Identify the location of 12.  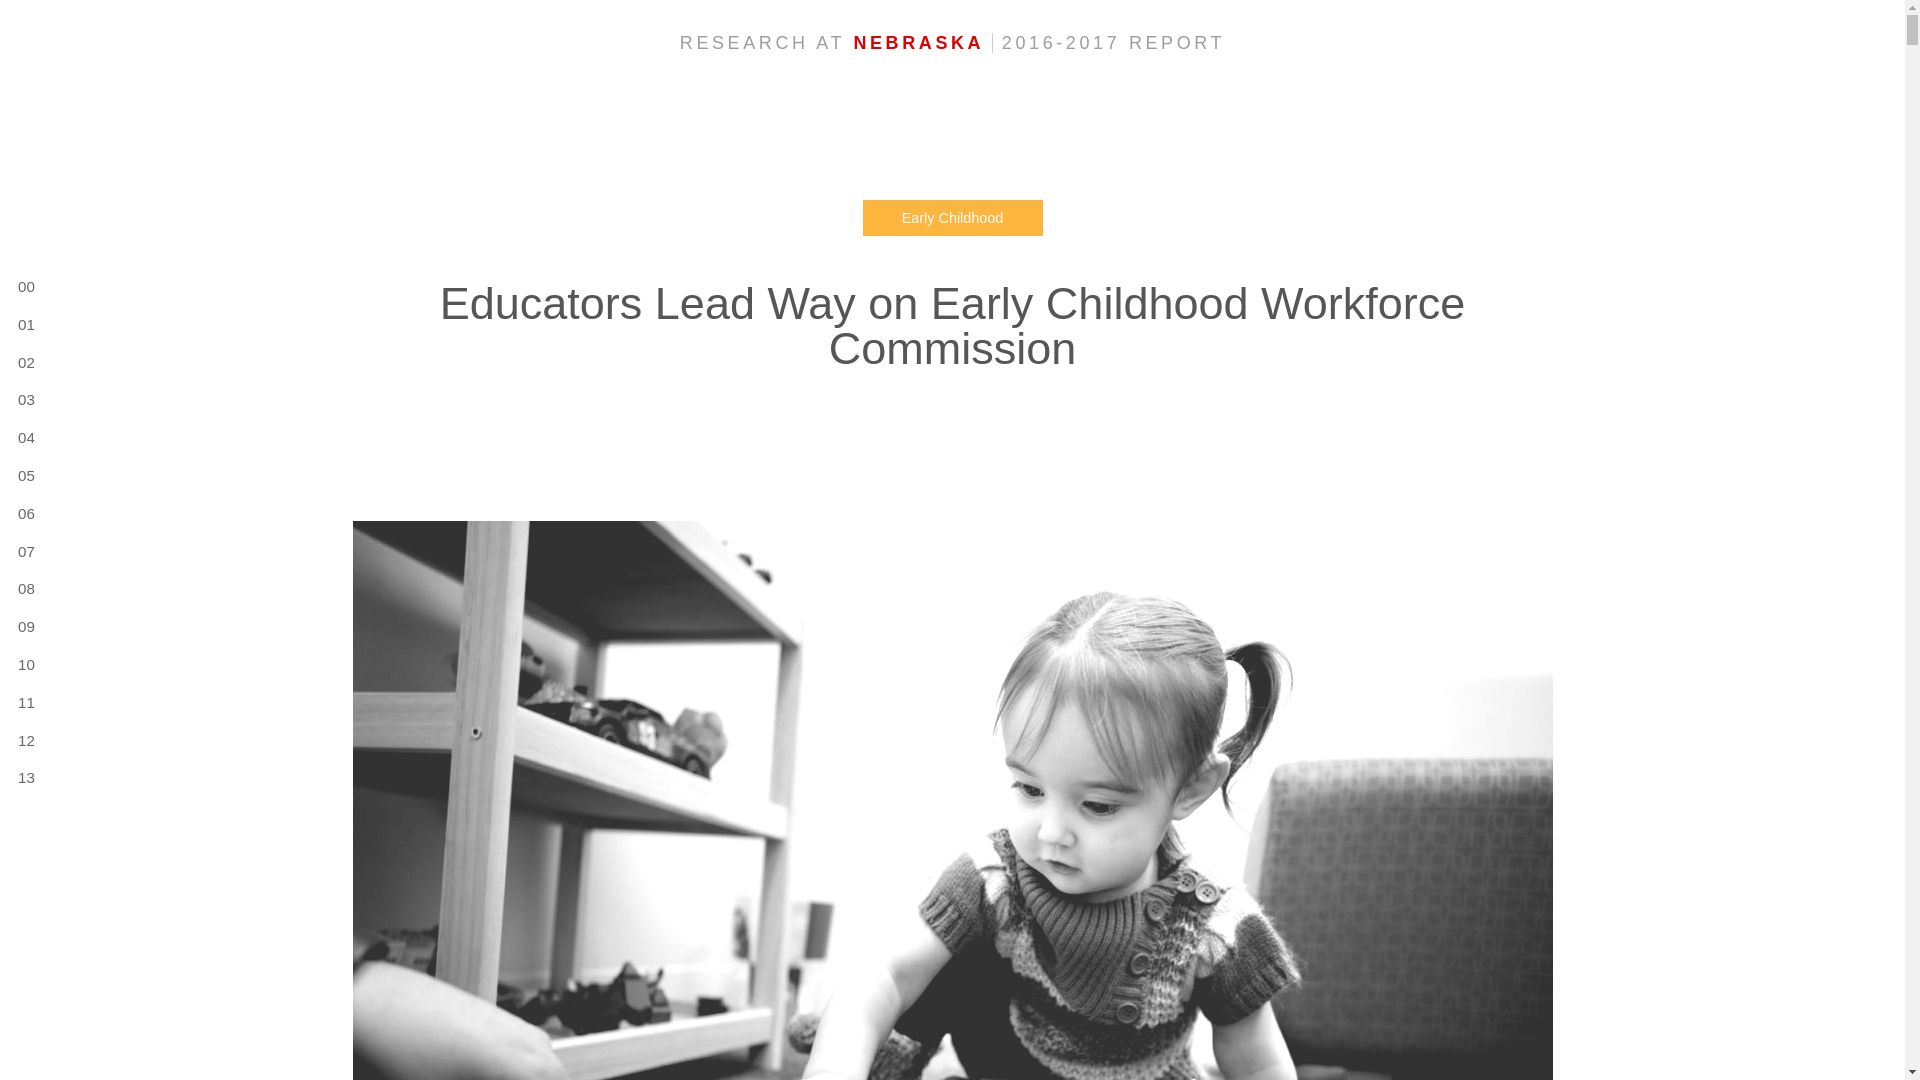
(24, 740).